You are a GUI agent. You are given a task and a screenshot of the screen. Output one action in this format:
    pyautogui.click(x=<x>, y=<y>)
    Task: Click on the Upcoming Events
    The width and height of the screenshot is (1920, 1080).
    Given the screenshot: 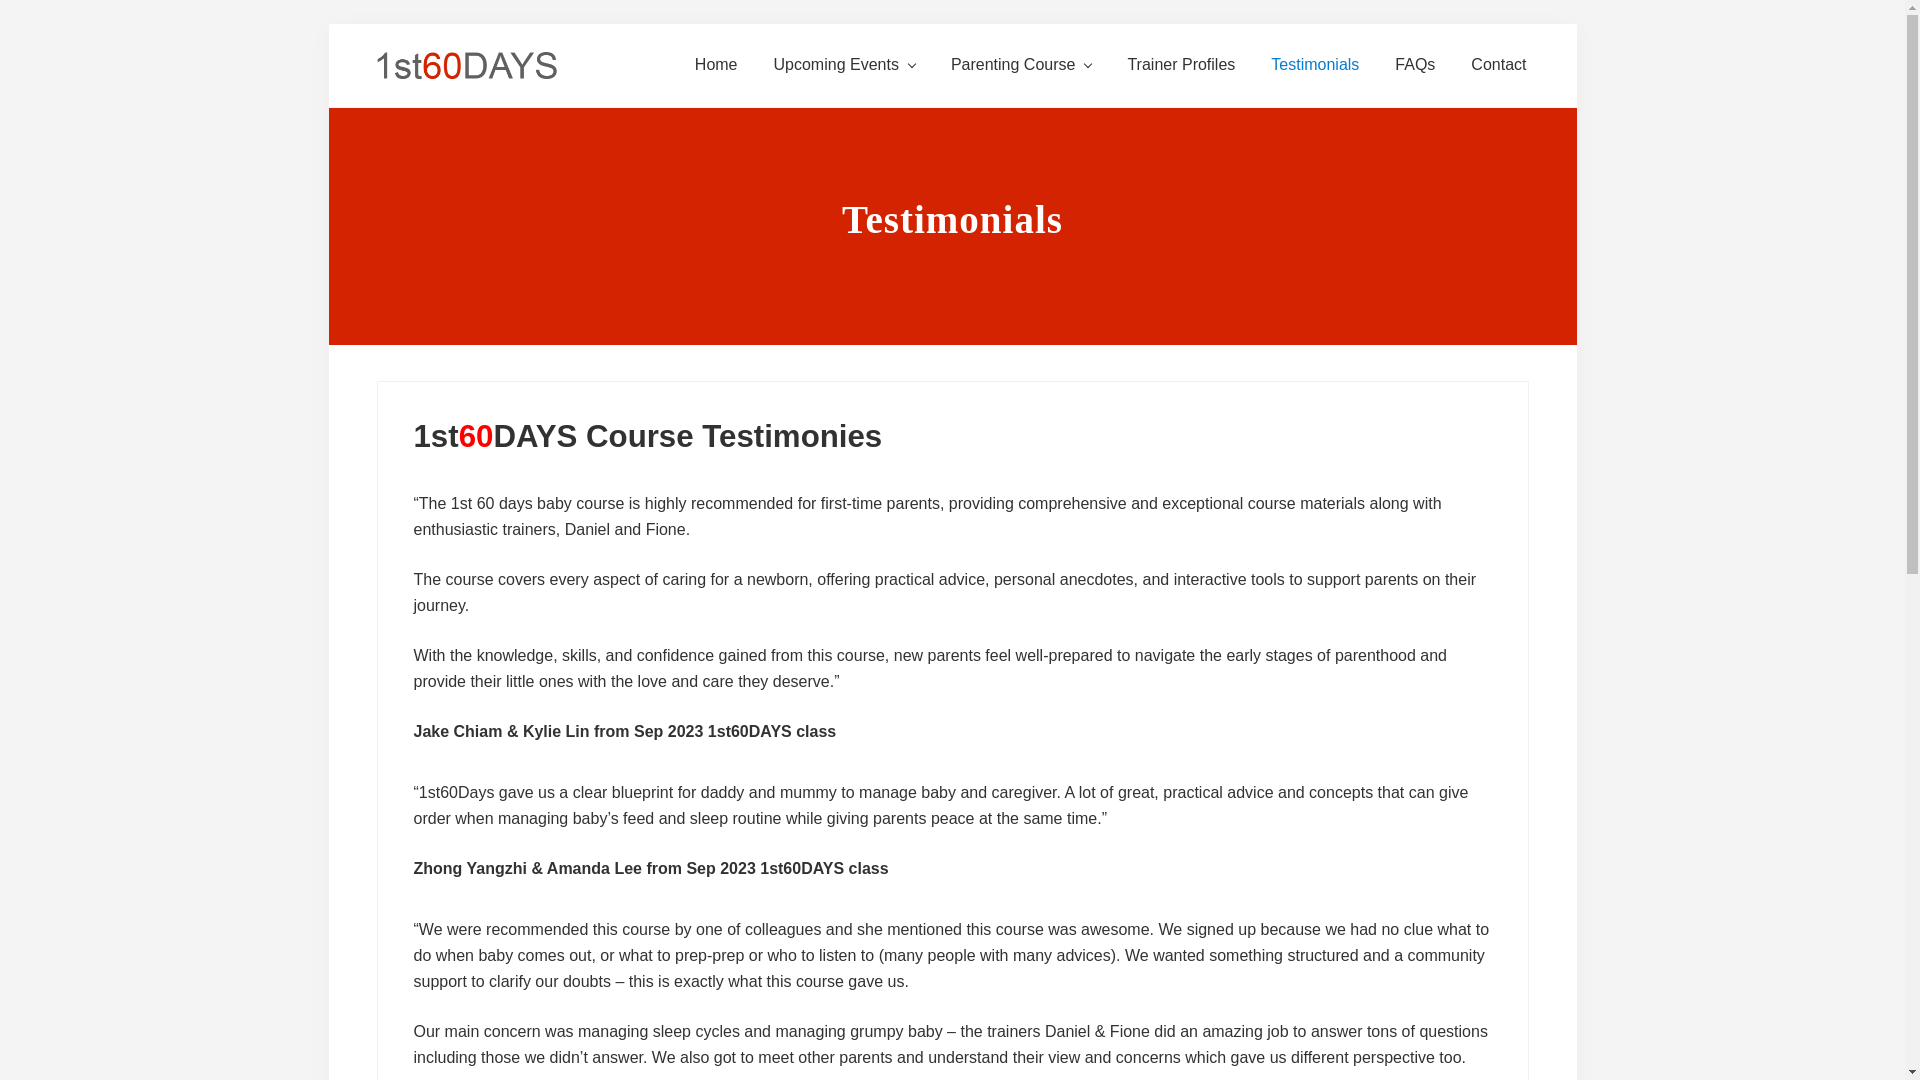 What is the action you would take?
    pyautogui.click(x=844, y=65)
    